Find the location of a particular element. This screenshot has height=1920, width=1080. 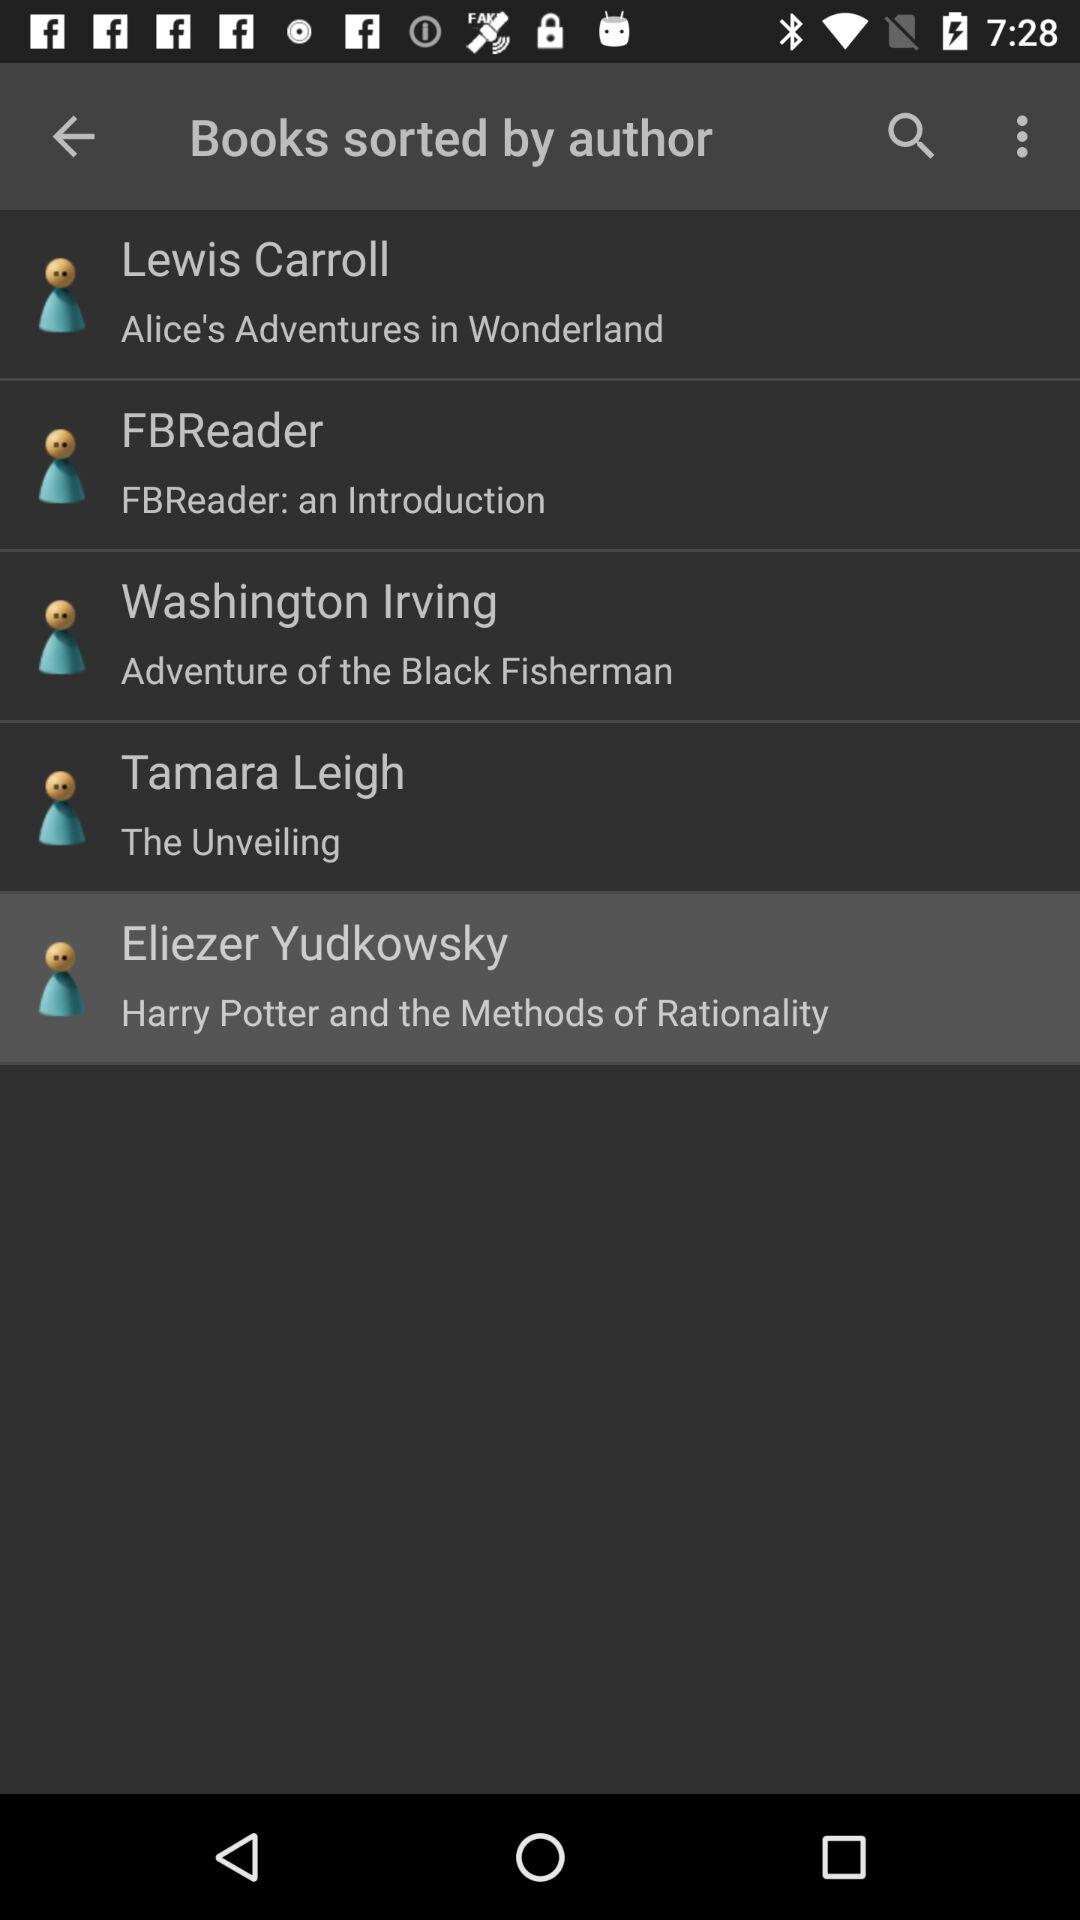

click icon below the eliezer yudkowsky item is located at coordinates (474, 1012).